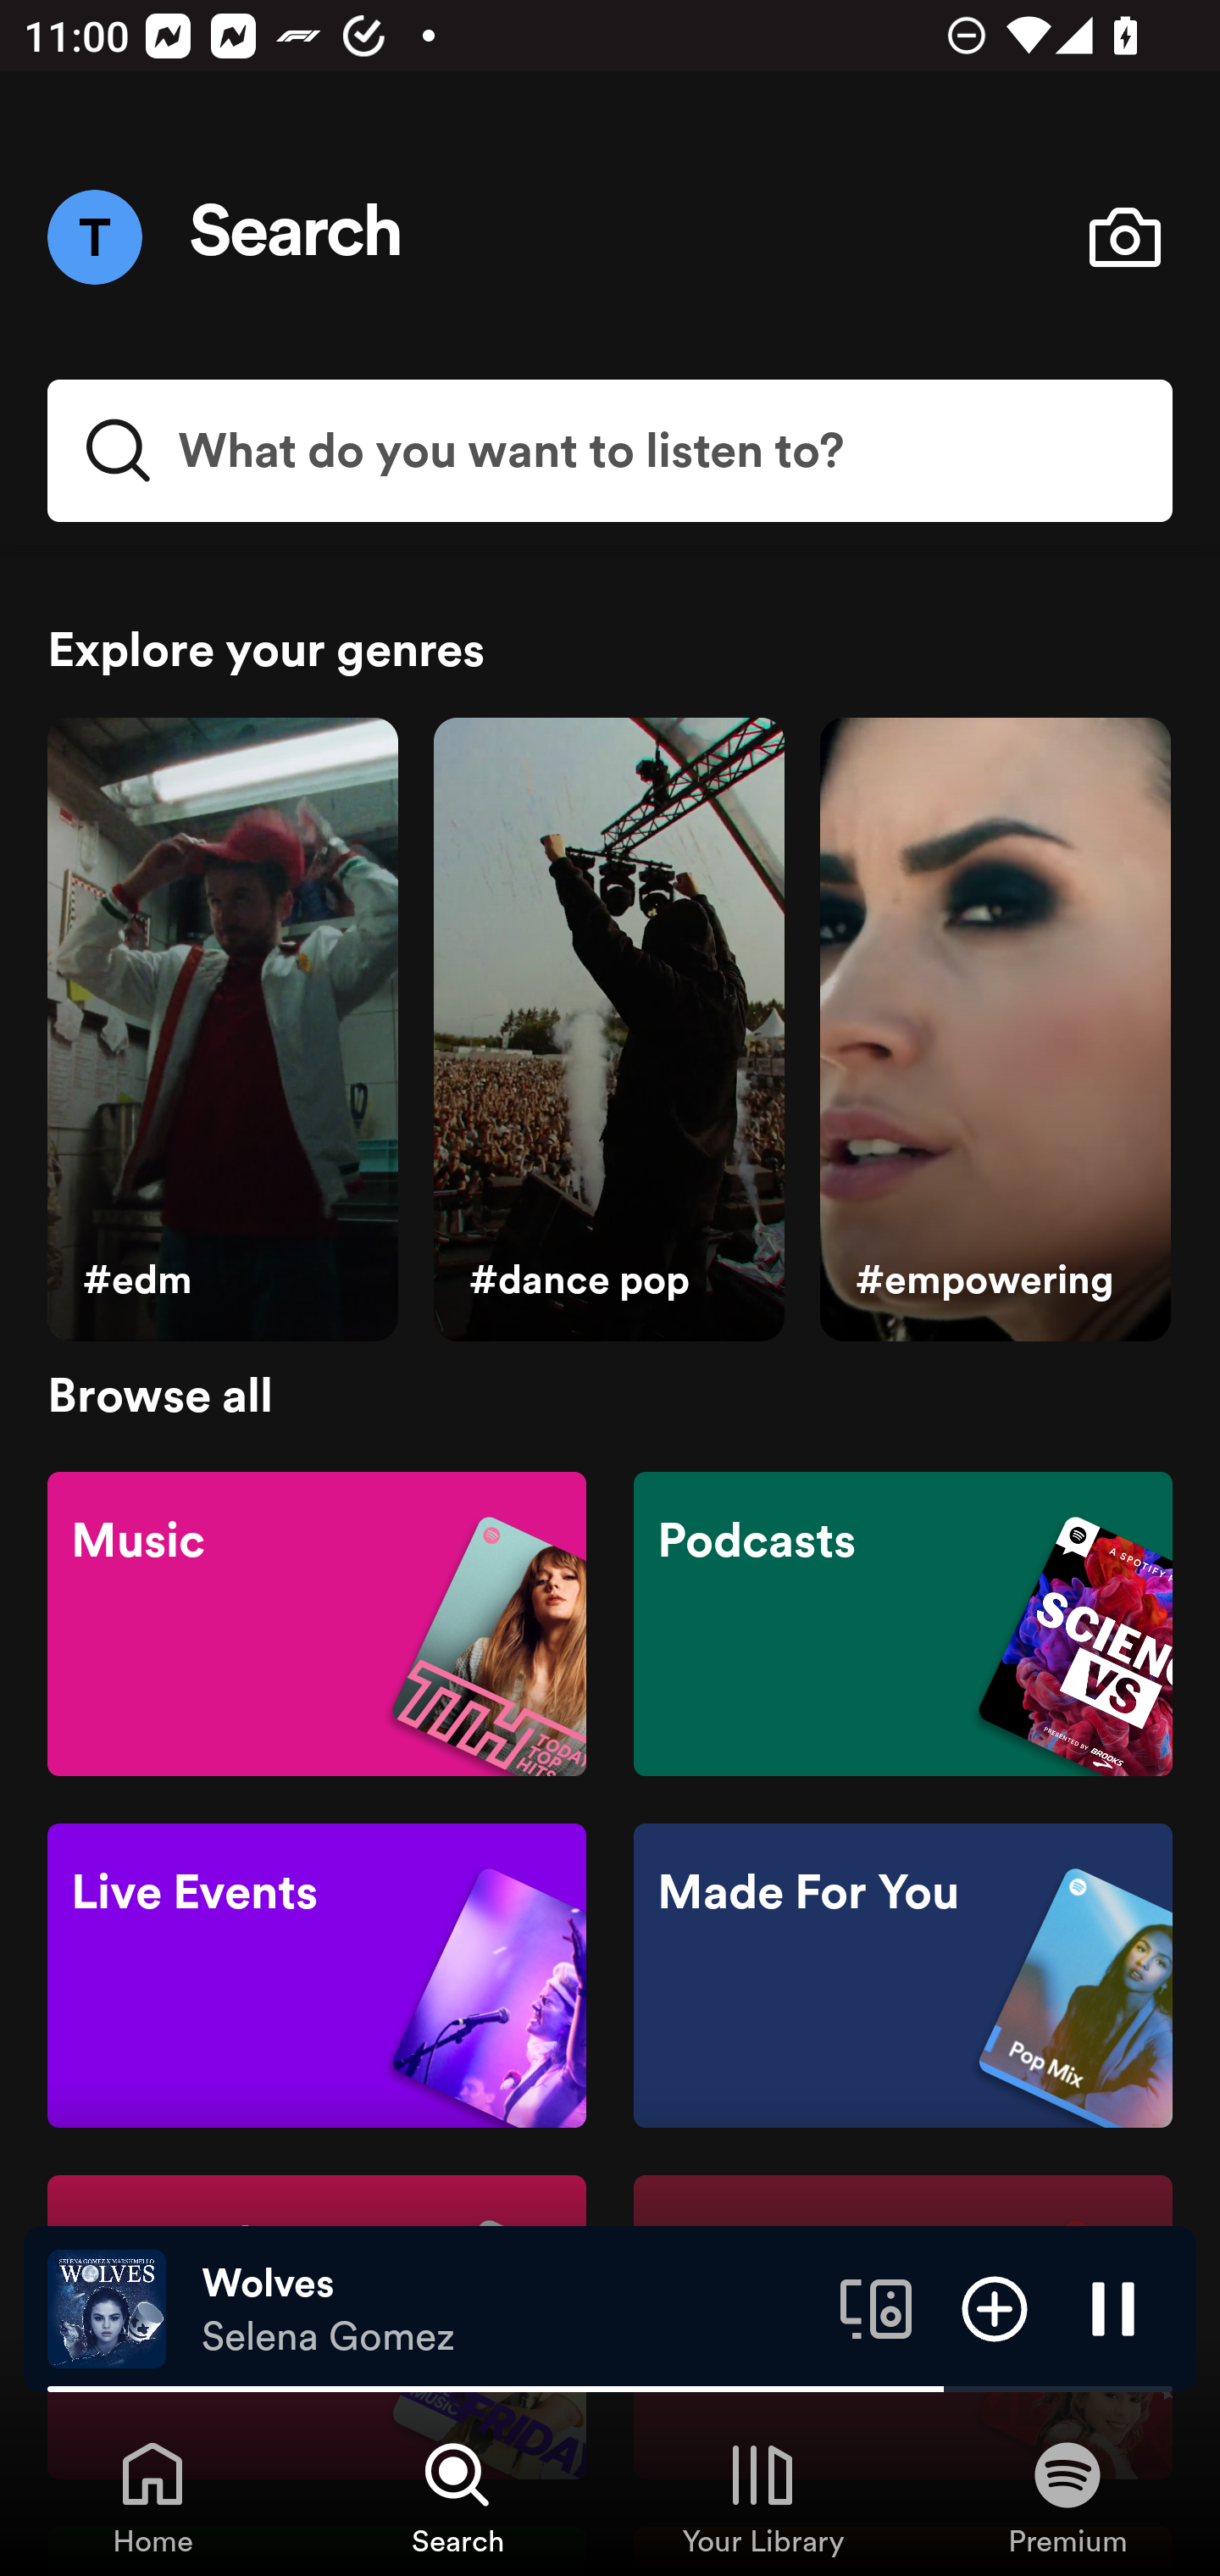 The width and height of the screenshot is (1220, 2576). What do you see at coordinates (317, 1976) in the screenshot?
I see `Live Events` at bounding box center [317, 1976].